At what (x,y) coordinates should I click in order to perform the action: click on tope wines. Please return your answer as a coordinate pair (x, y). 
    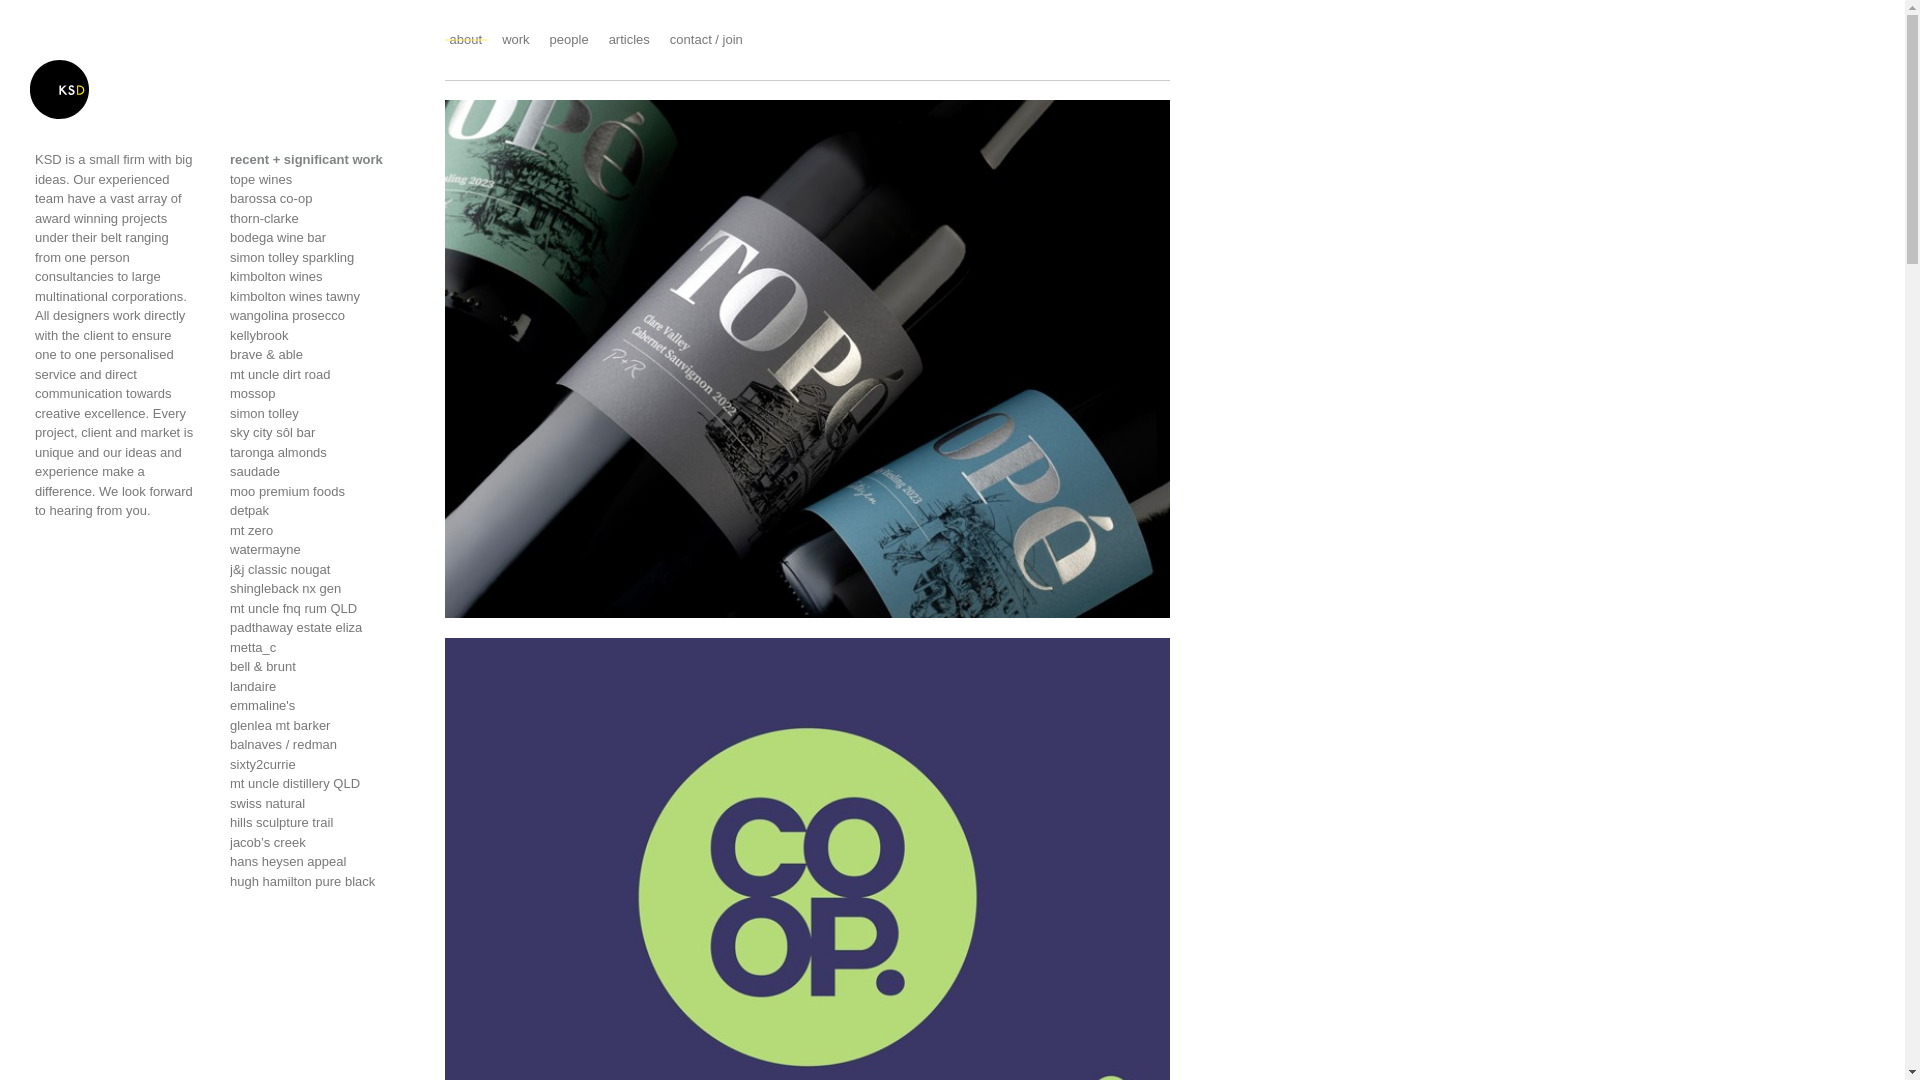
    Looking at the image, I should click on (320, 180).